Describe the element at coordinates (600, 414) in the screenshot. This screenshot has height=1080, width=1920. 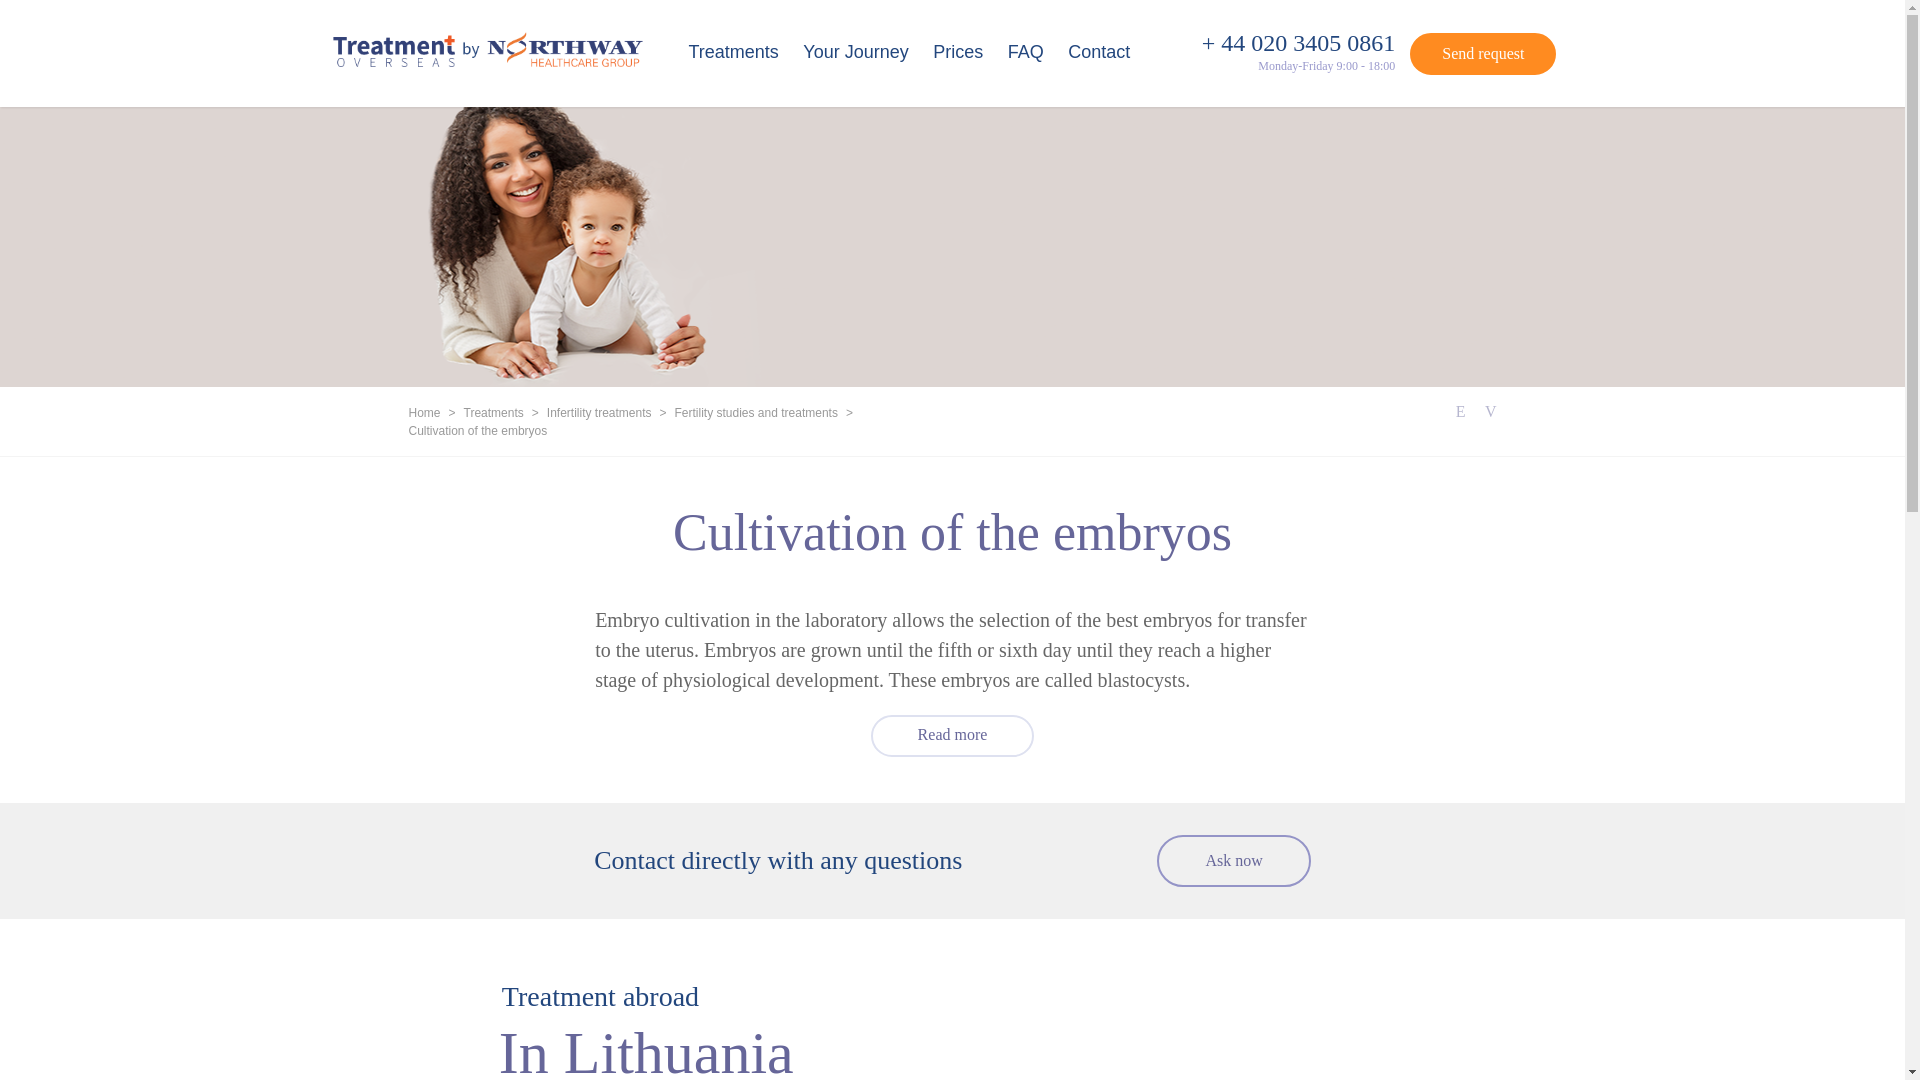
I see `Infertility treatments` at that location.